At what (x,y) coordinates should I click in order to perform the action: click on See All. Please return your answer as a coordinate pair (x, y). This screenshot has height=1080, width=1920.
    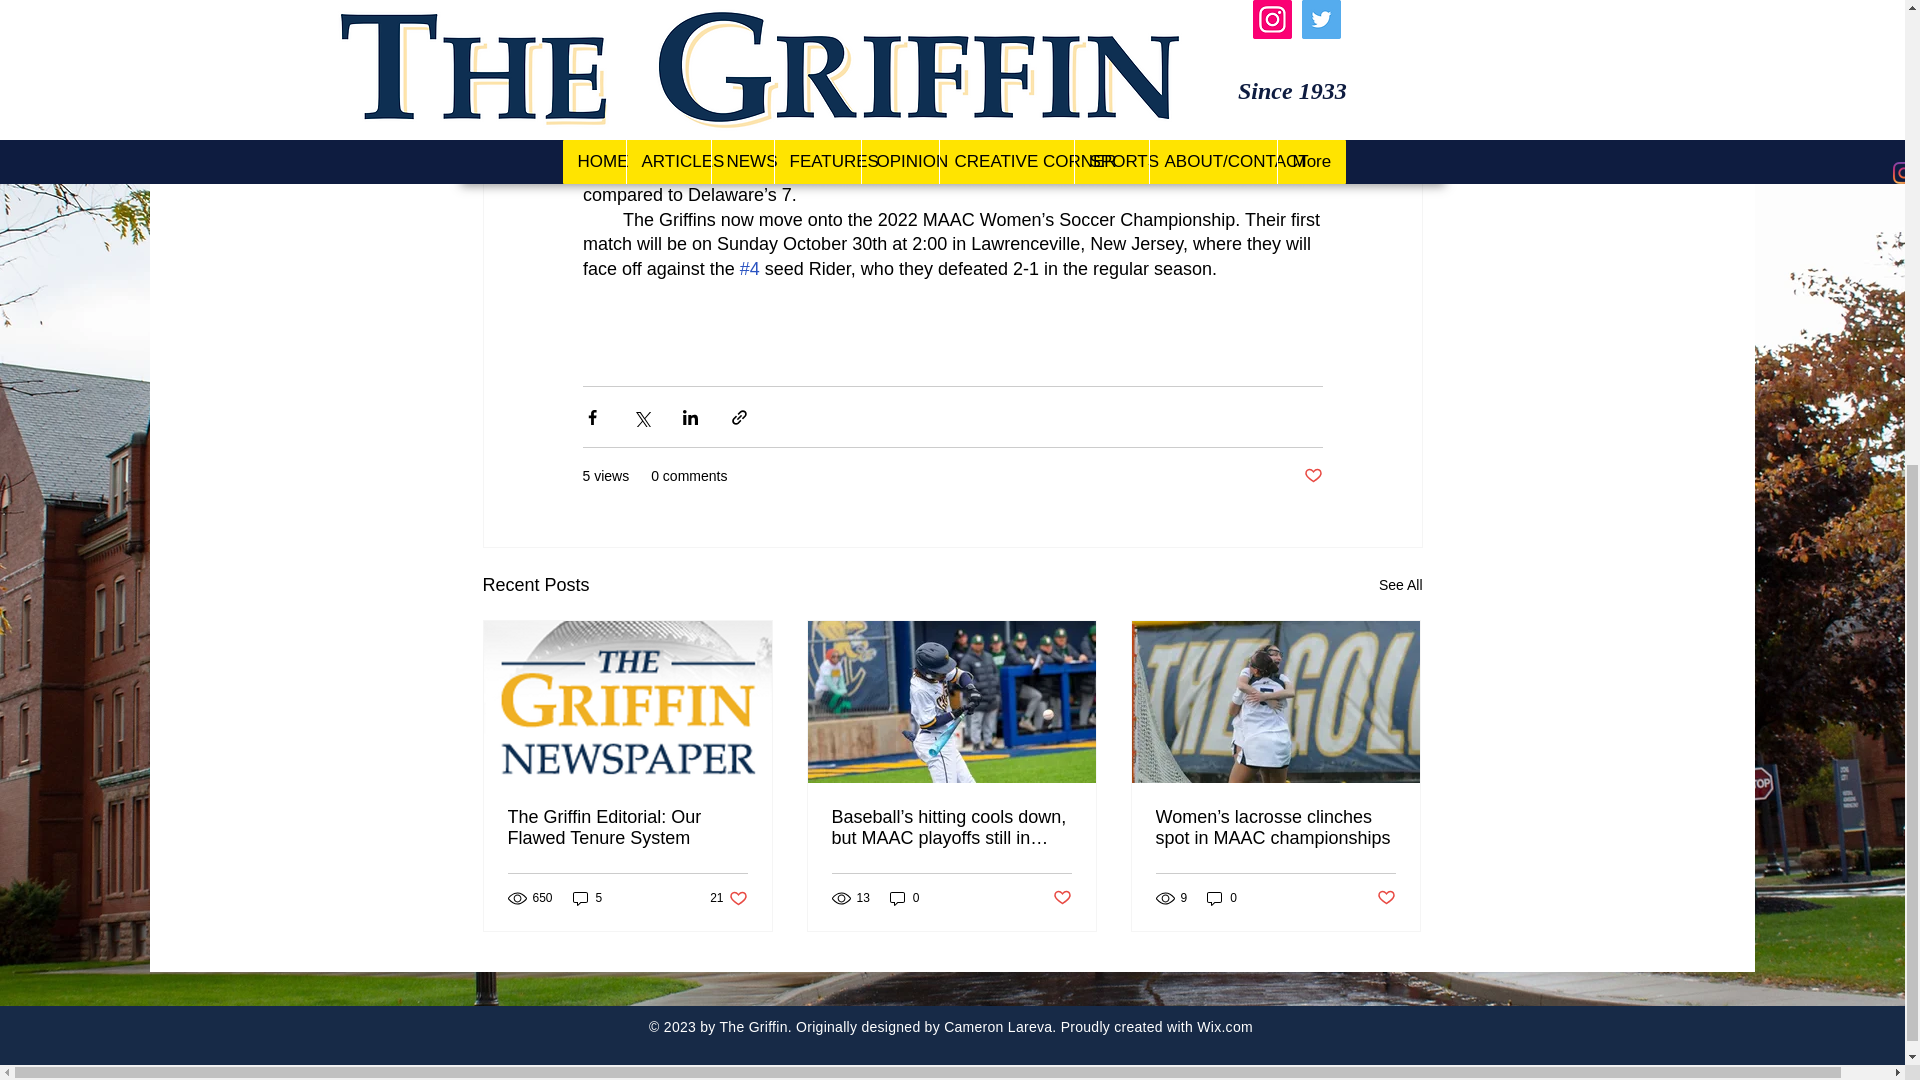
    Looking at the image, I should click on (1312, 476).